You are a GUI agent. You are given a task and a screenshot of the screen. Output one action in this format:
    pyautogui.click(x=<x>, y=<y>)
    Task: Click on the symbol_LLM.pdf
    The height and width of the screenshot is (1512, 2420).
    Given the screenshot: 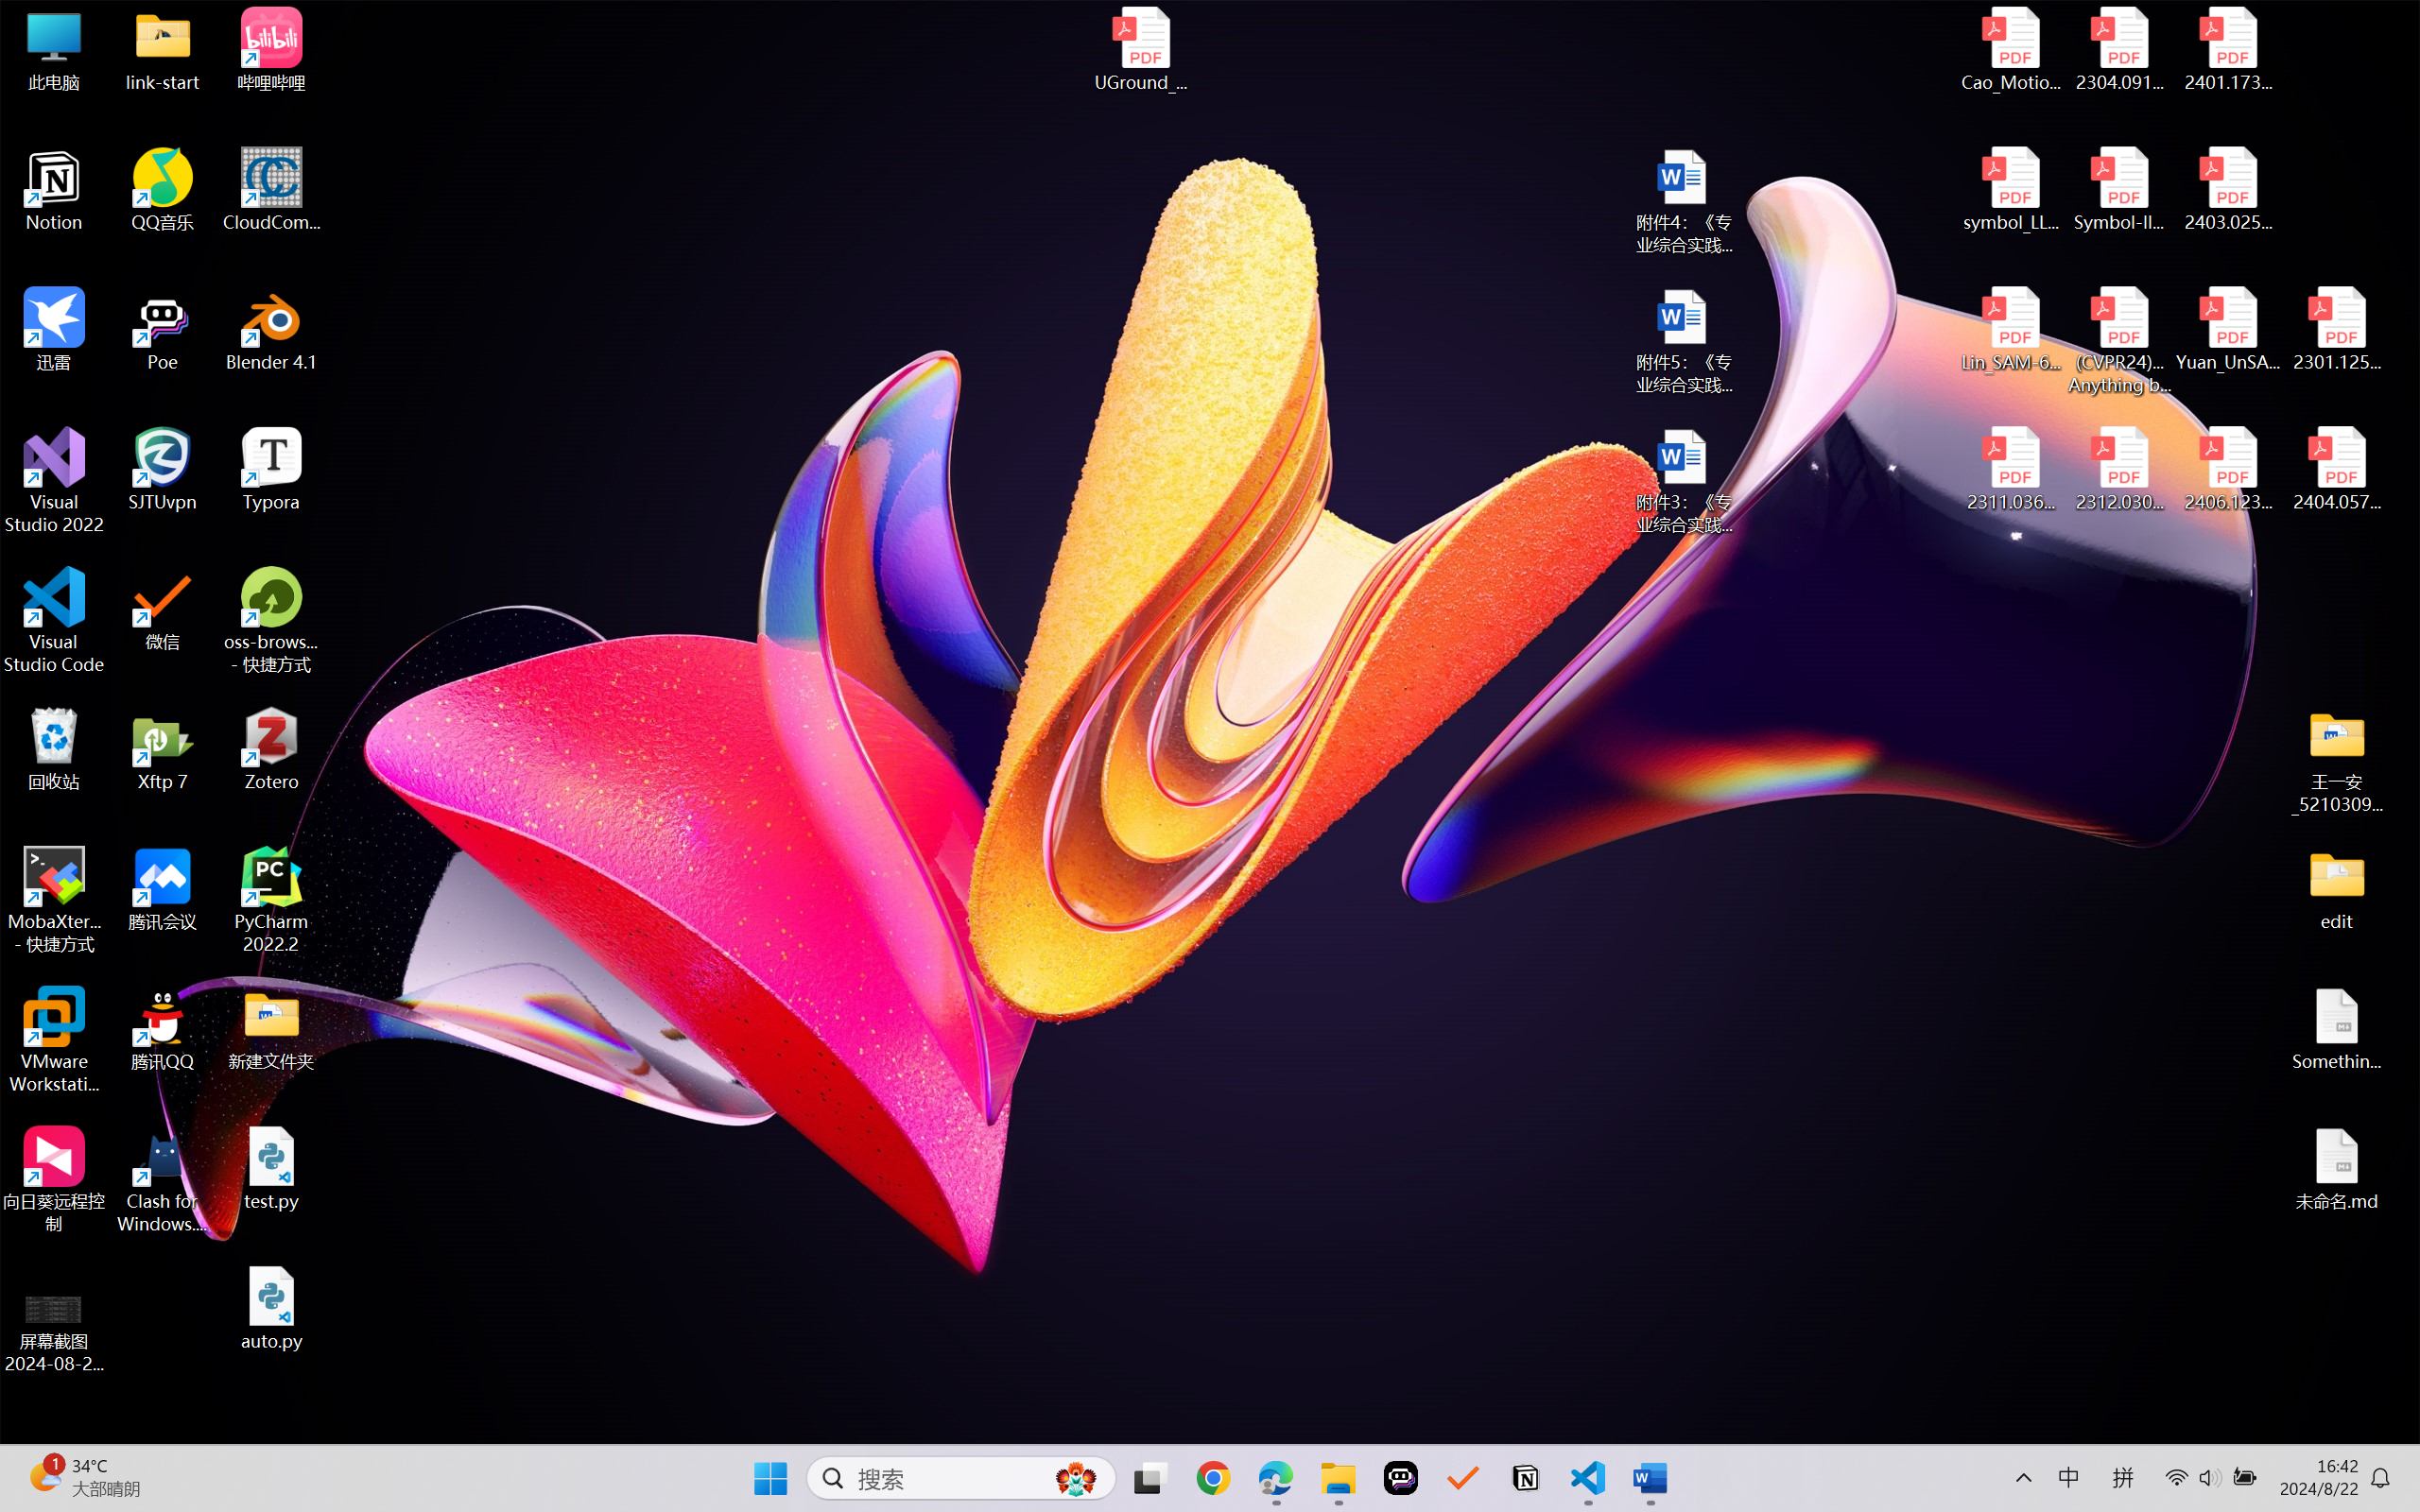 What is the action you would take?
    pyautogui.click(x=2012, y=190)
    